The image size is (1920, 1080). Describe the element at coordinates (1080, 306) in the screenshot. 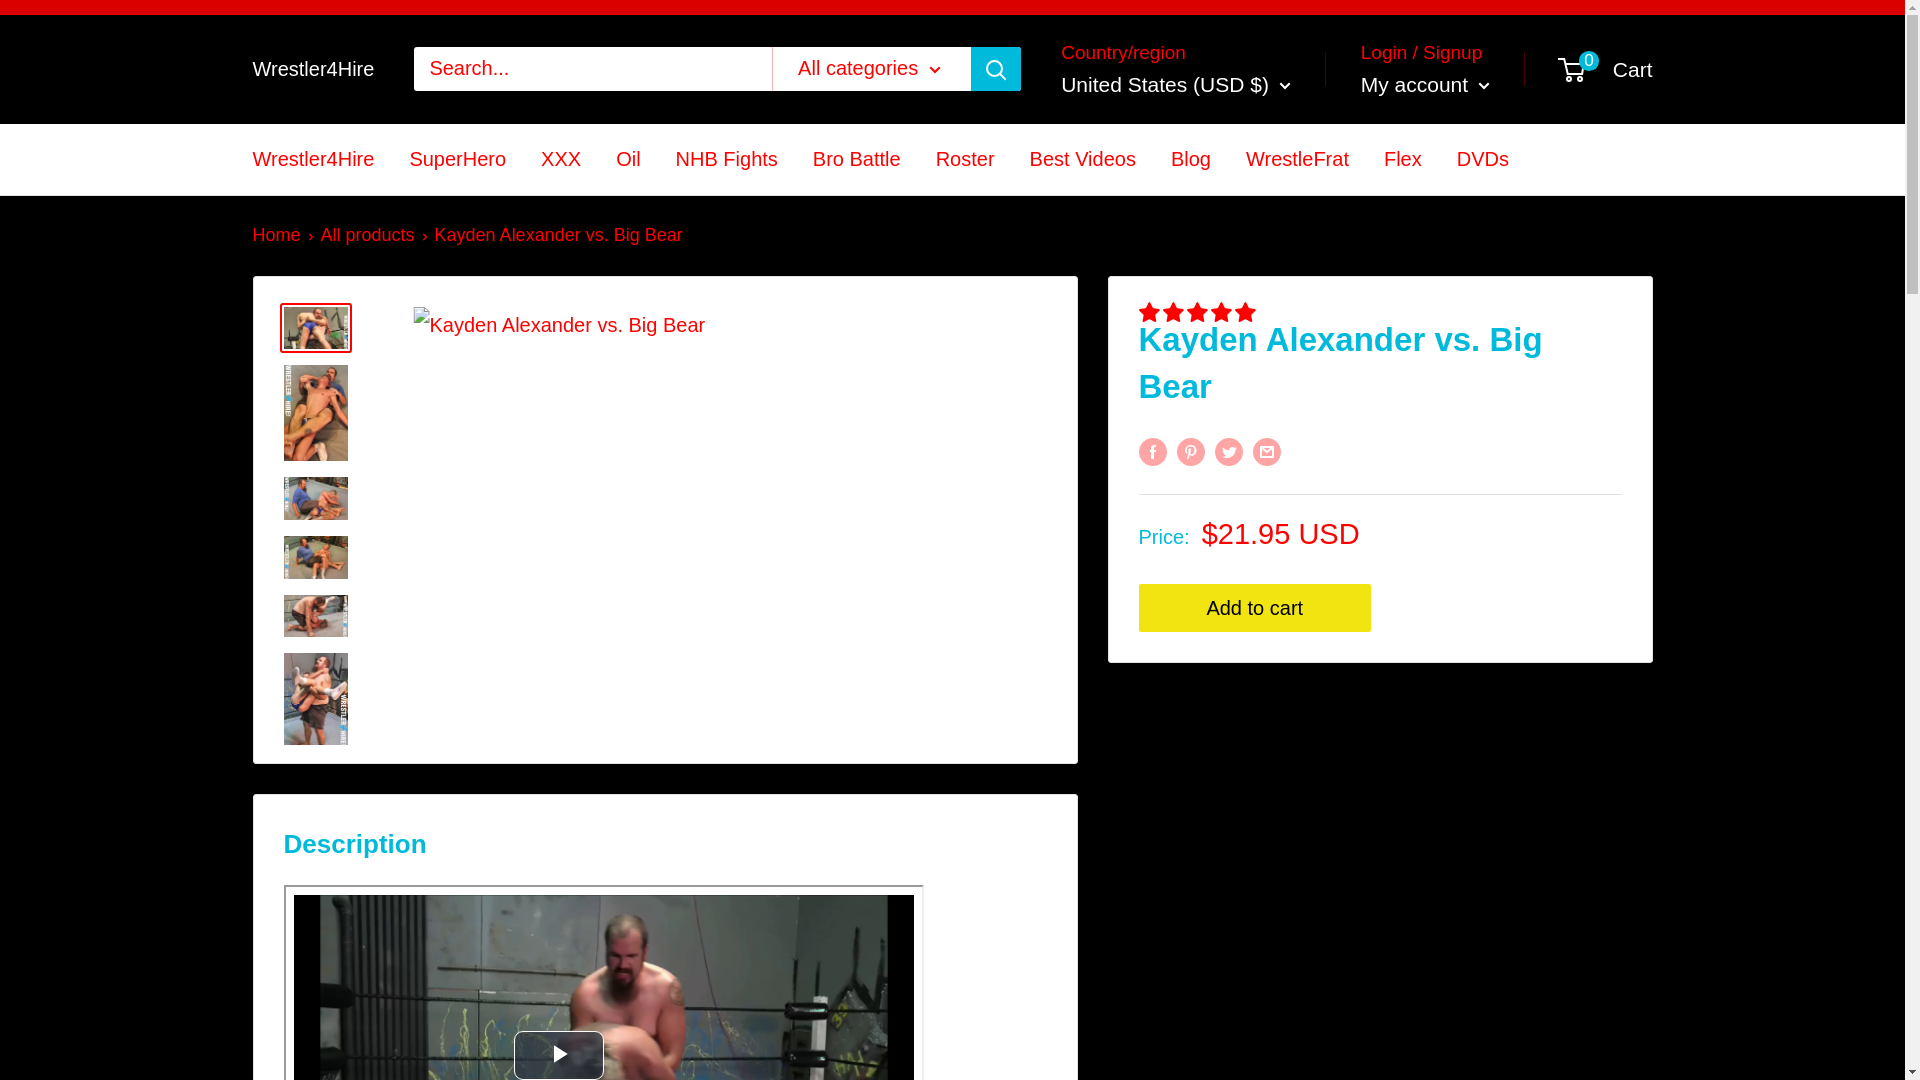

I see `AD` at that location.